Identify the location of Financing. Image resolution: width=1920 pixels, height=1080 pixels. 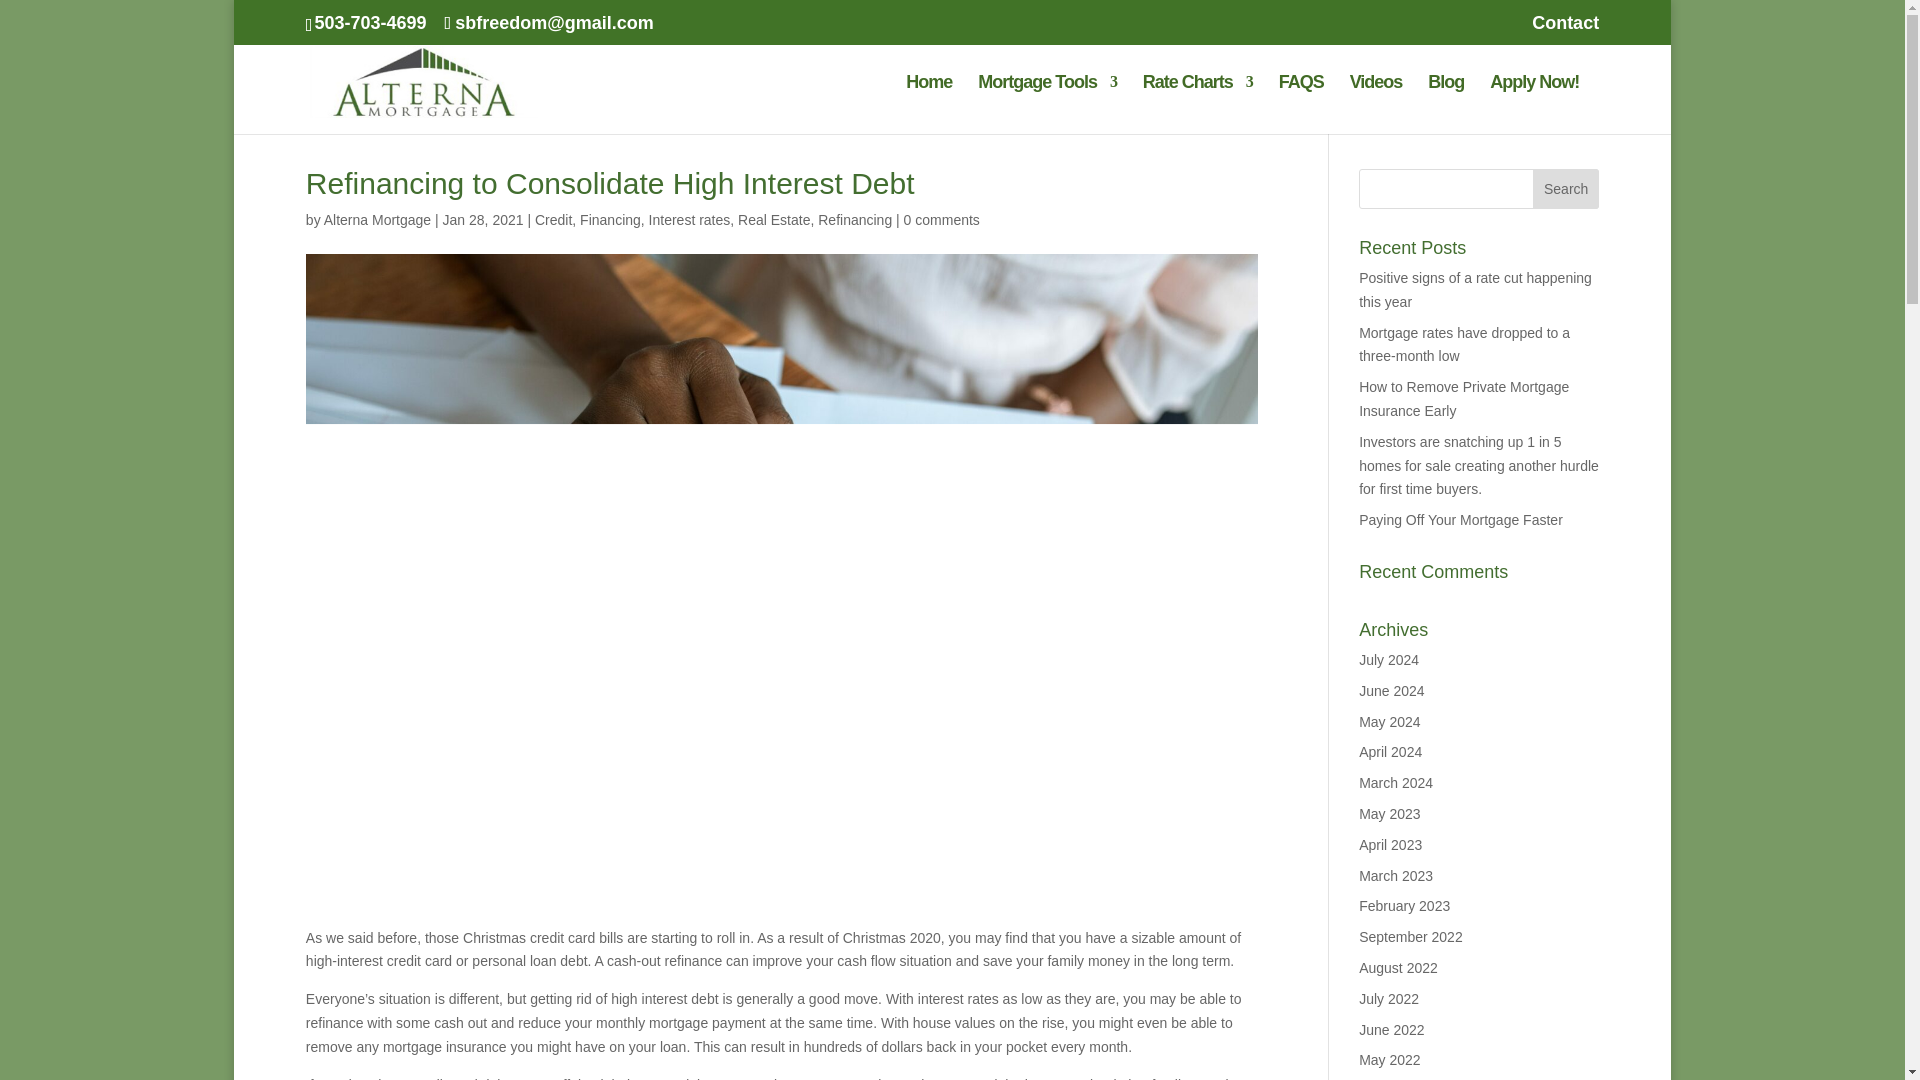
(610, 219).